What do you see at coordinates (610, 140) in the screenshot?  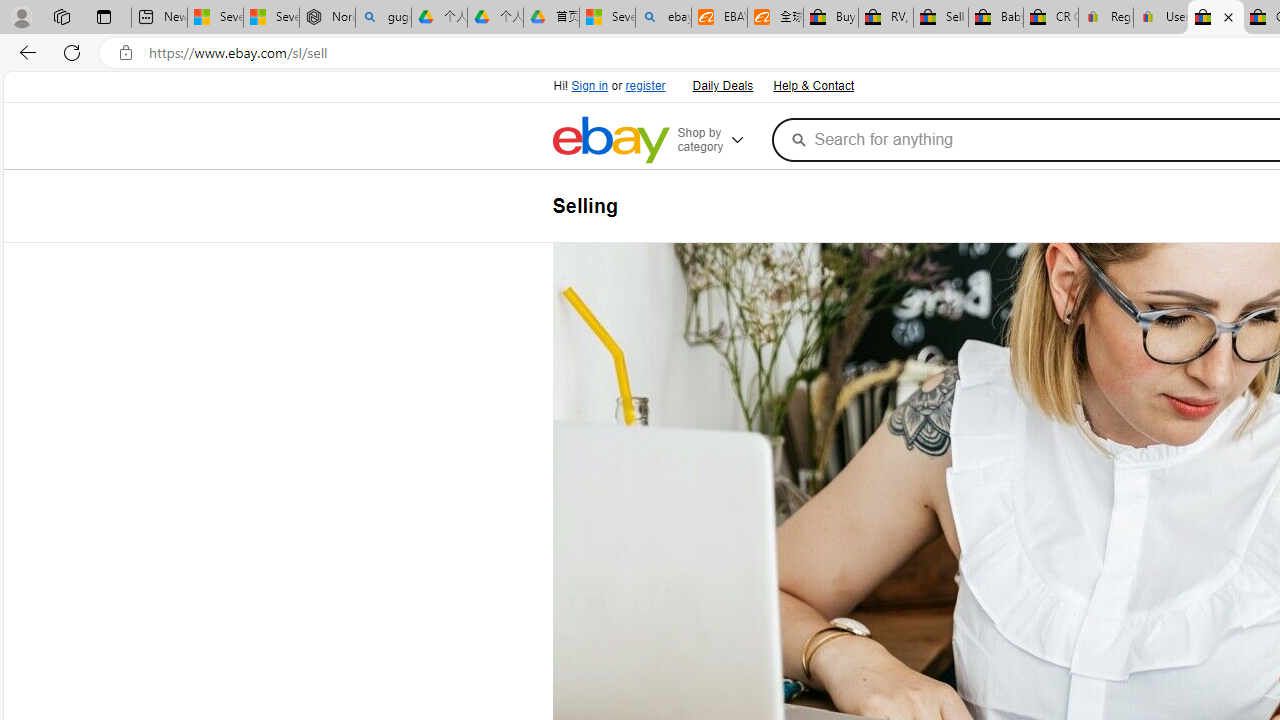 I see `eBay Home` at bounding box center [610, 140].